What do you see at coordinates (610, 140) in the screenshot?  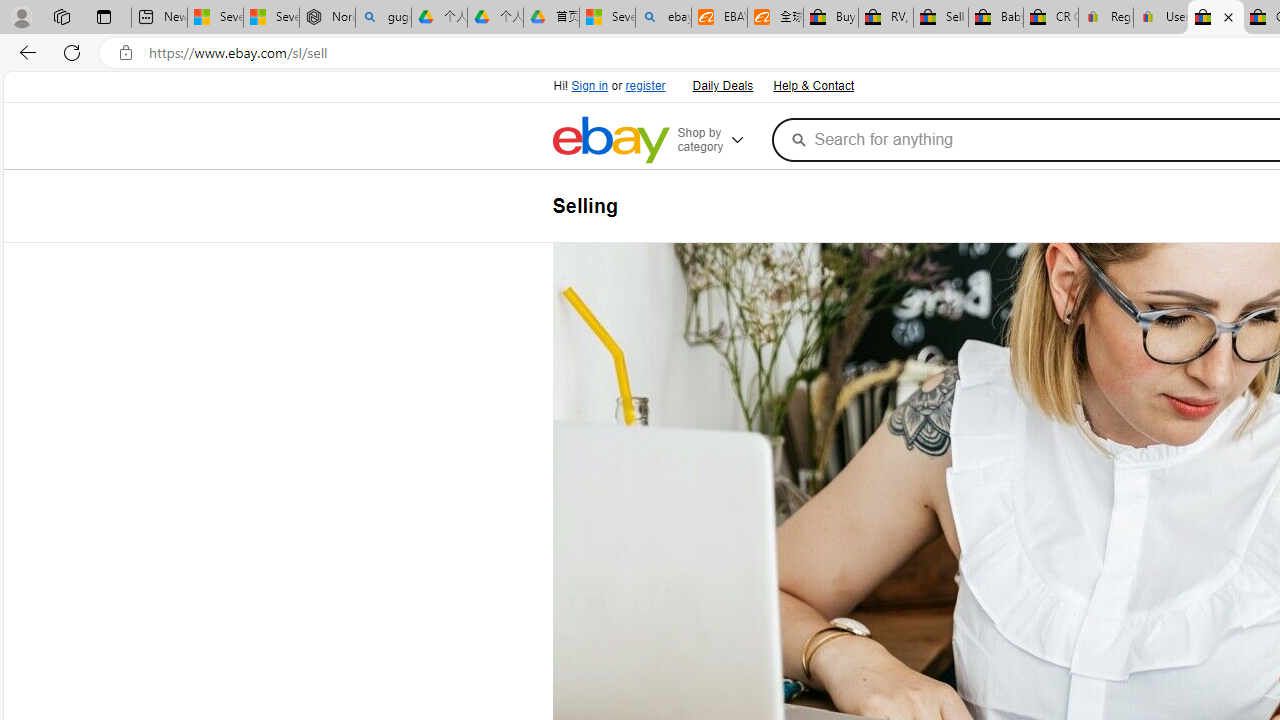 I see `eBay Home` at bounding box center [610, 140].